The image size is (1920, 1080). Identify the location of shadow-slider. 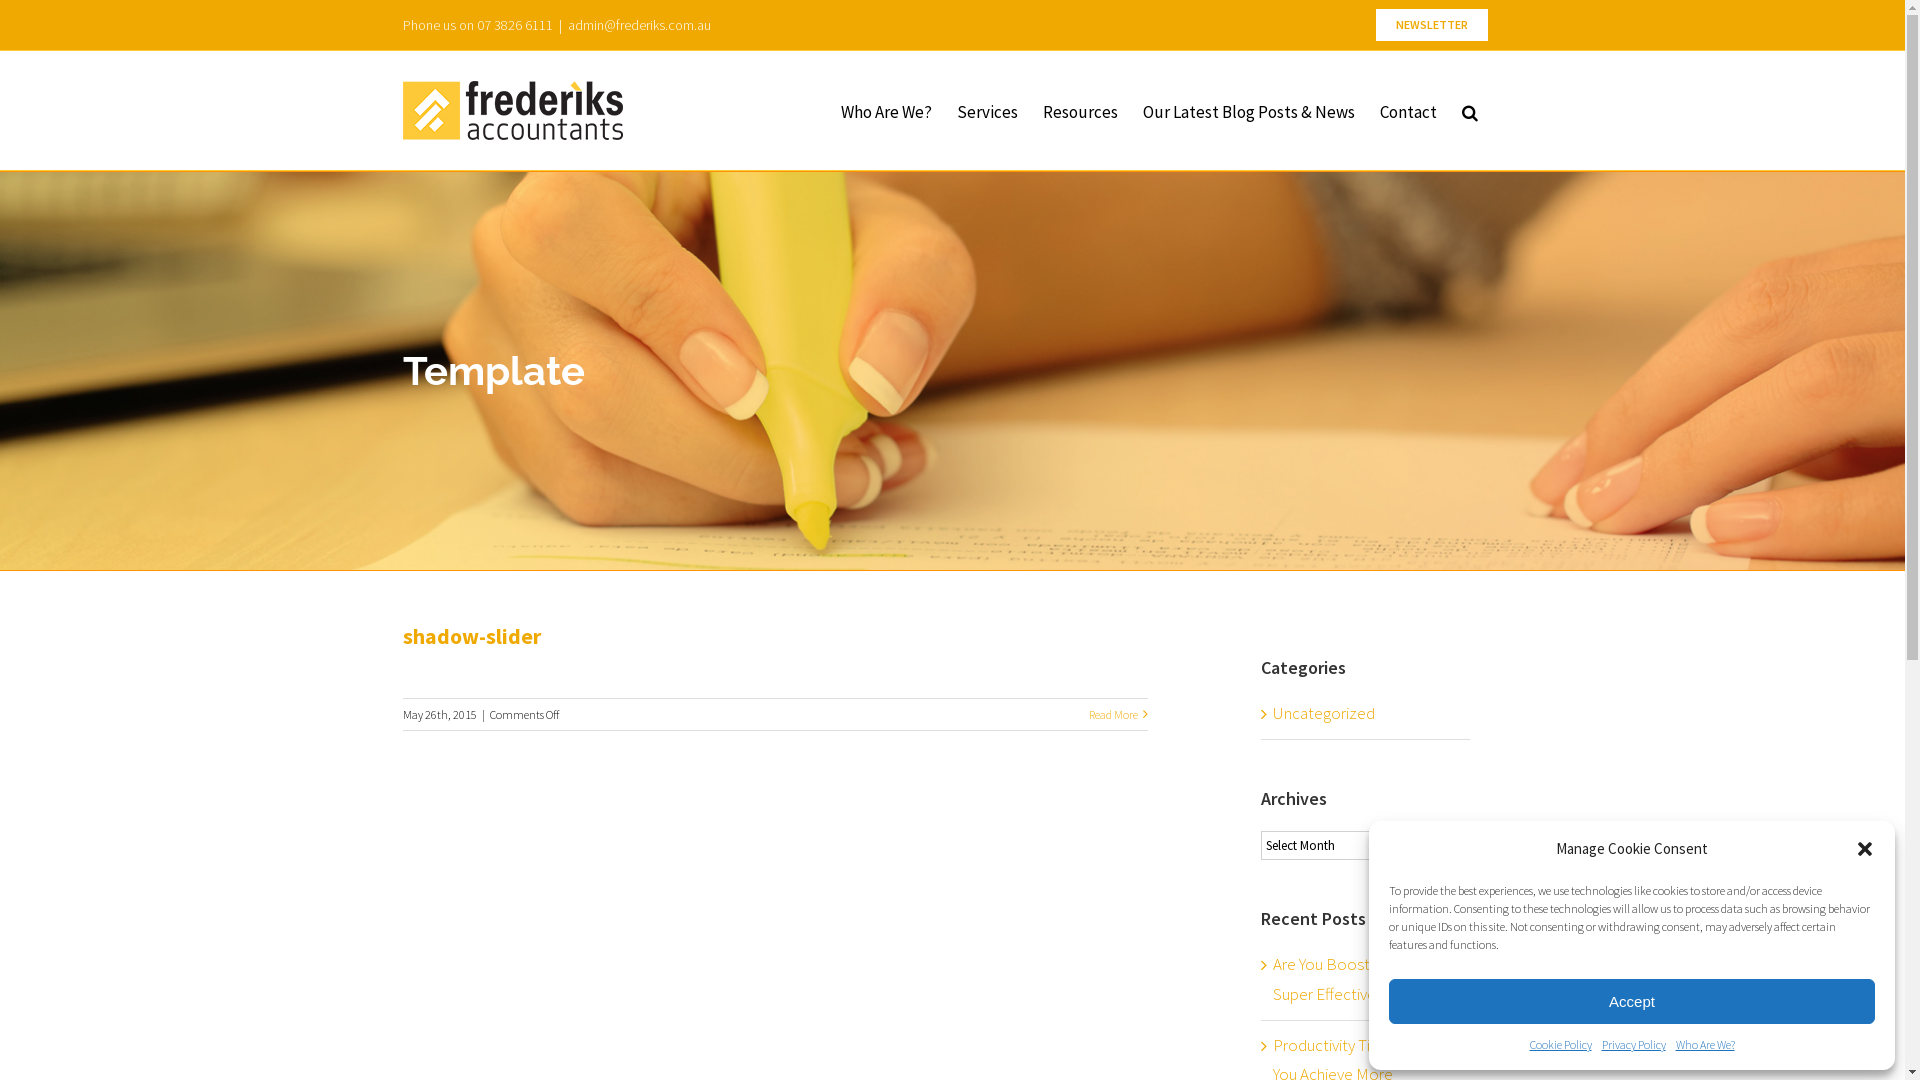
(471, 636).